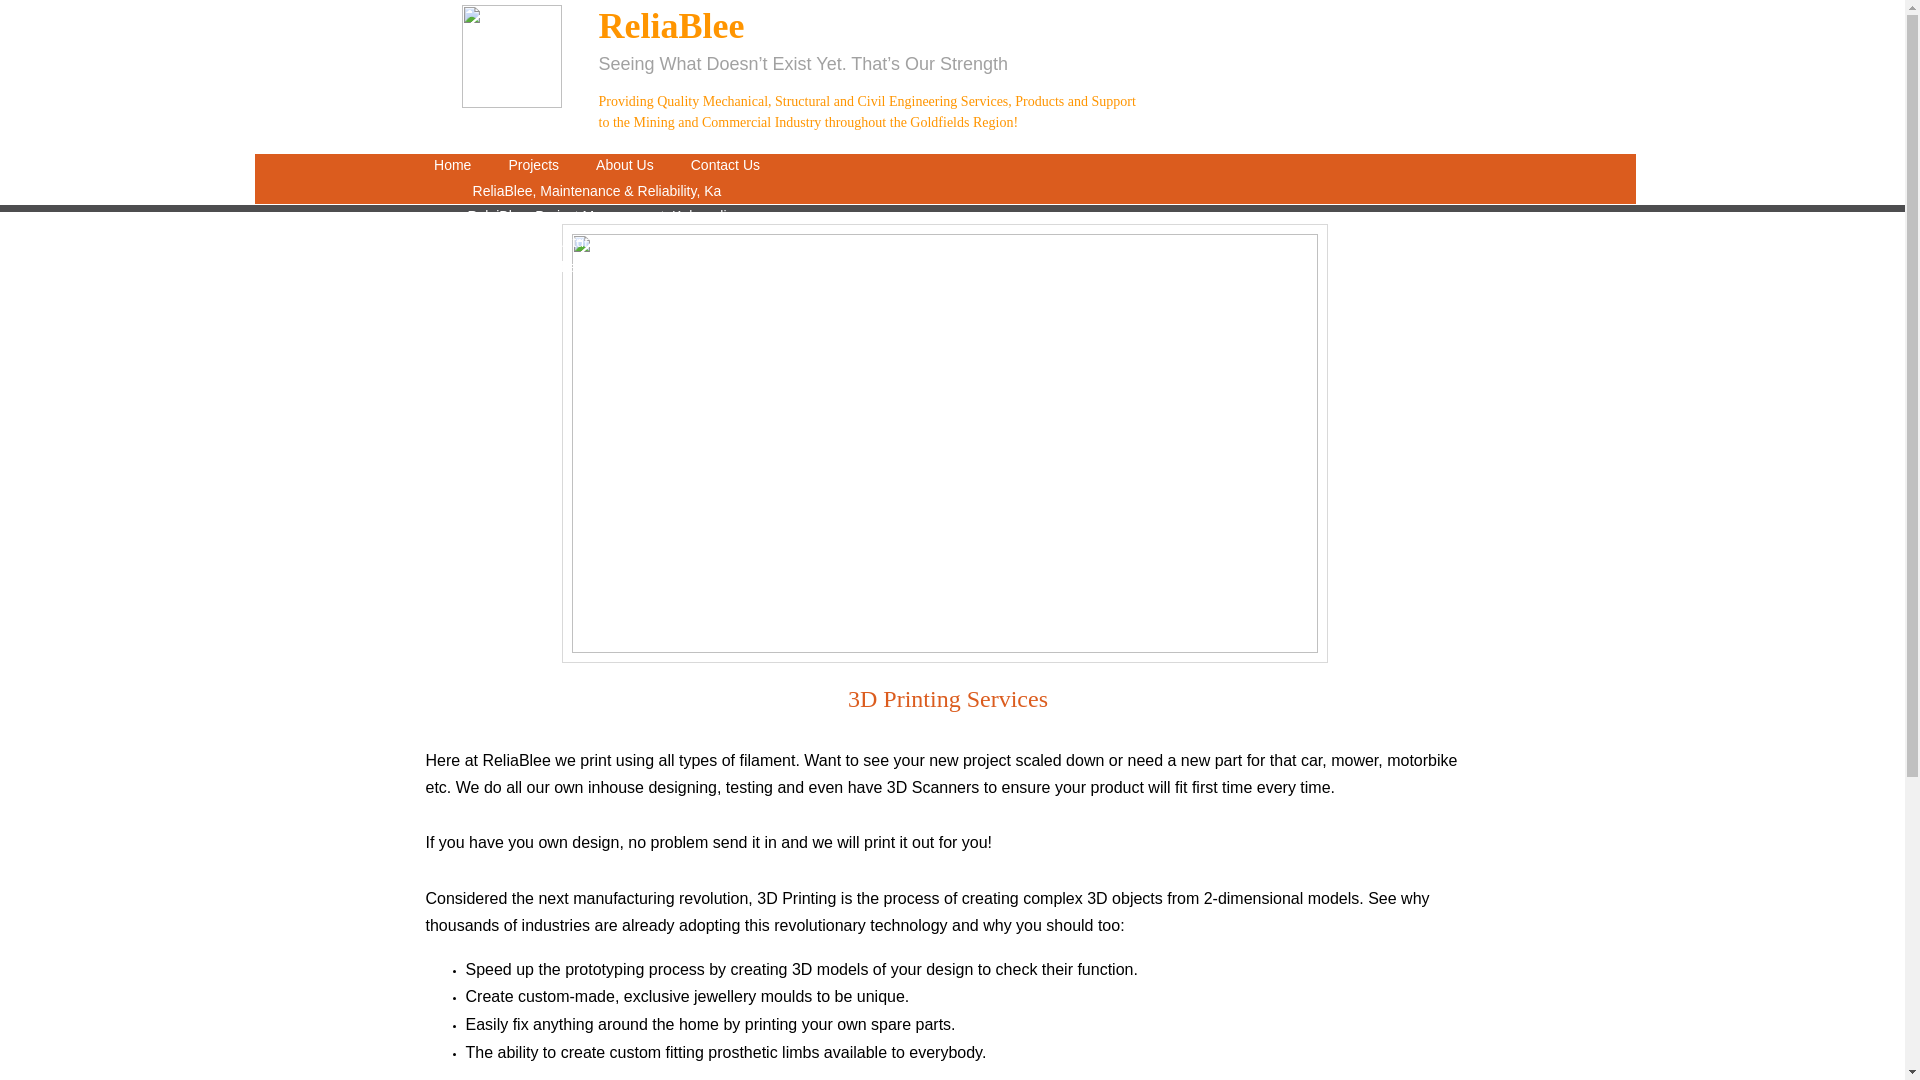  Describe the element at coordinates (598, 267) in the screenshot. I see `RelaiBlee, Mechanical Engineering, Kalgo` at that location.